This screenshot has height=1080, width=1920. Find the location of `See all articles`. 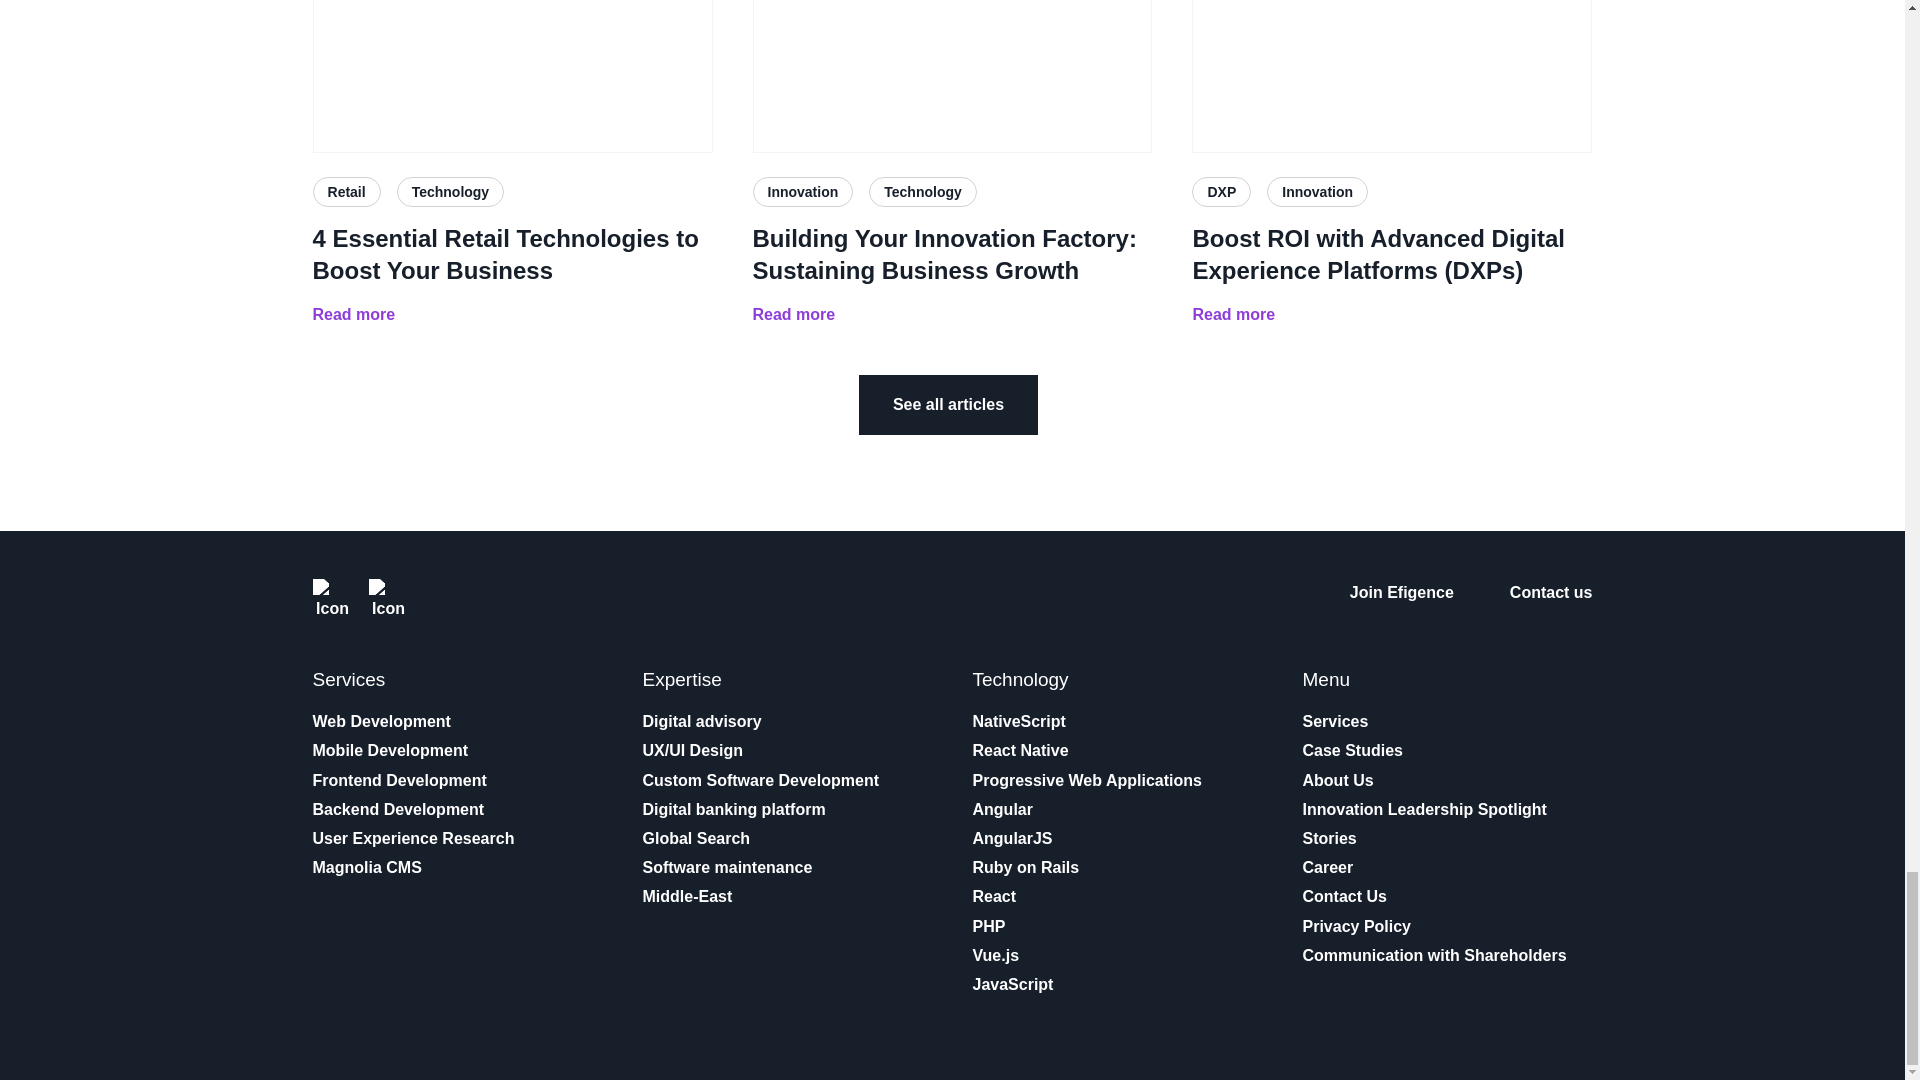

See all articles is located at coordinates (948, 404).